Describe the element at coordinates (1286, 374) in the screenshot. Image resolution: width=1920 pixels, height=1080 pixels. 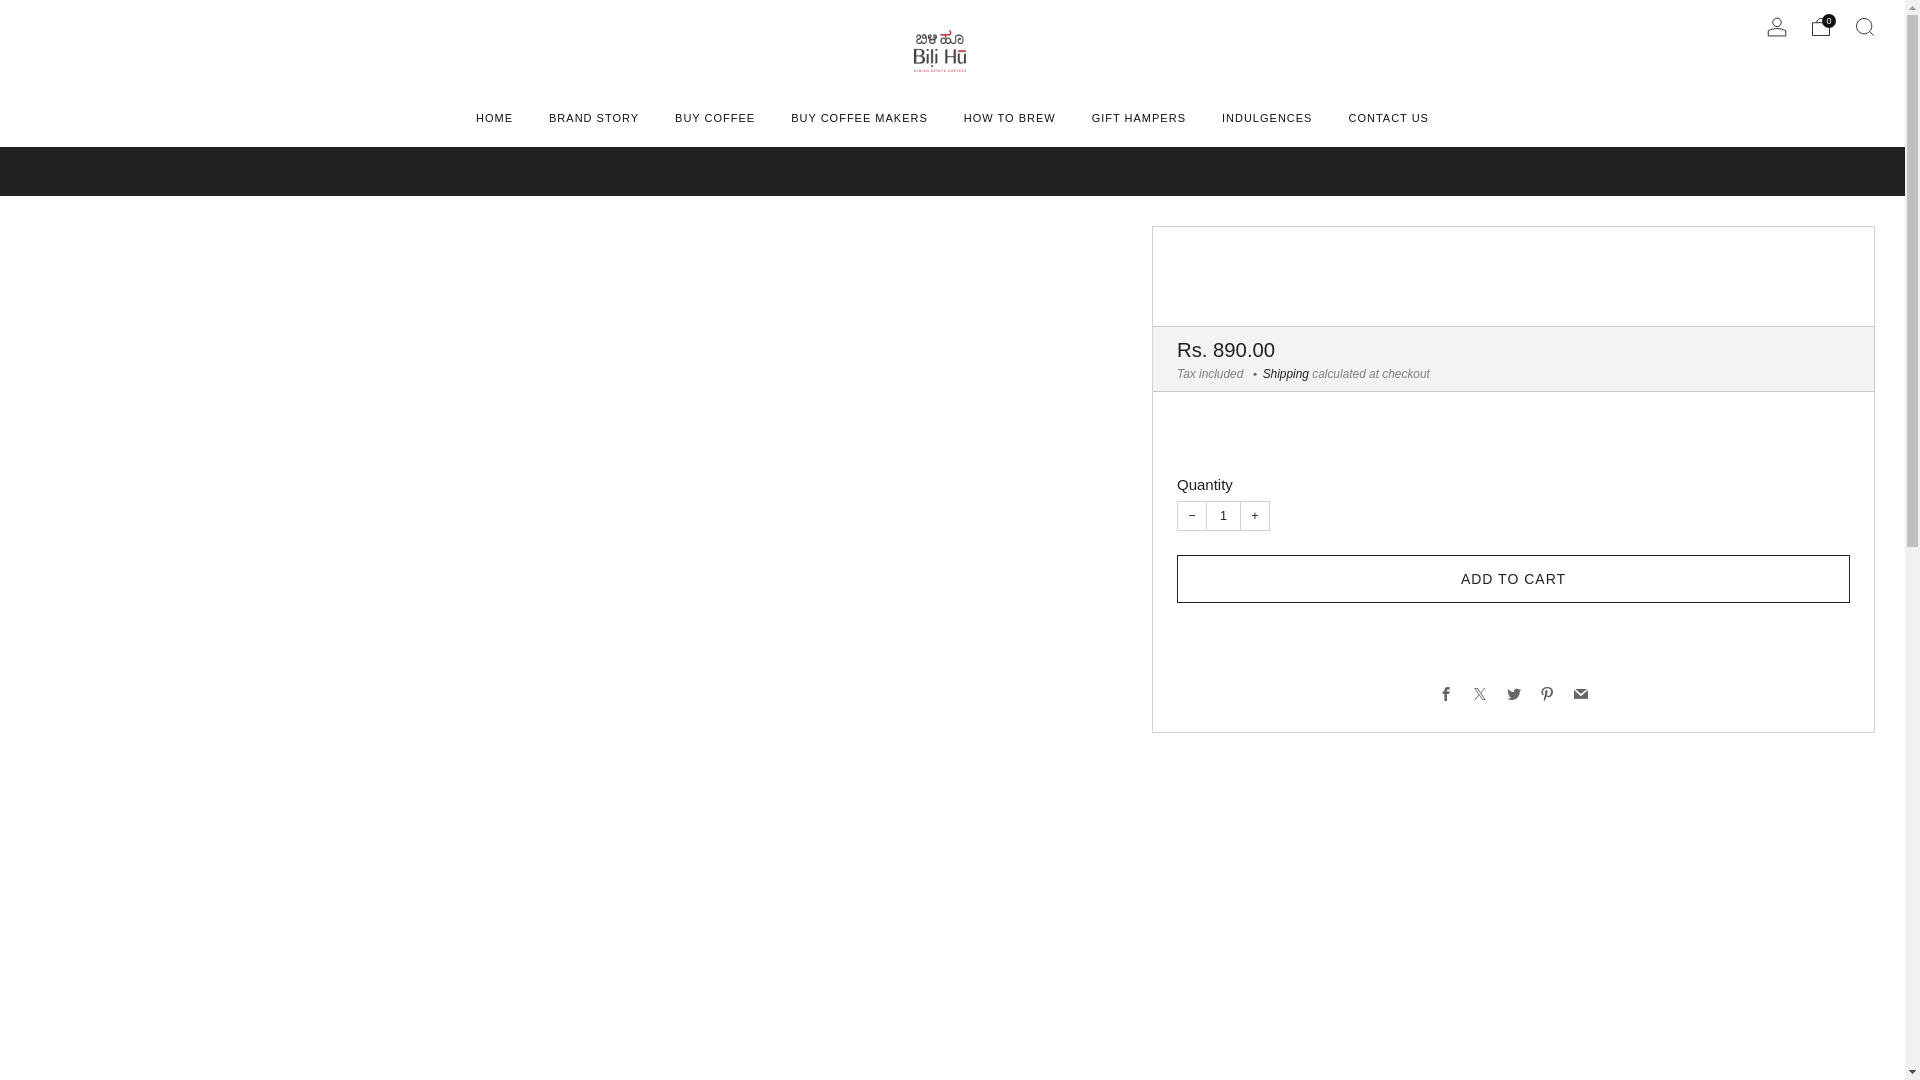
I see `Shipping` at that location.